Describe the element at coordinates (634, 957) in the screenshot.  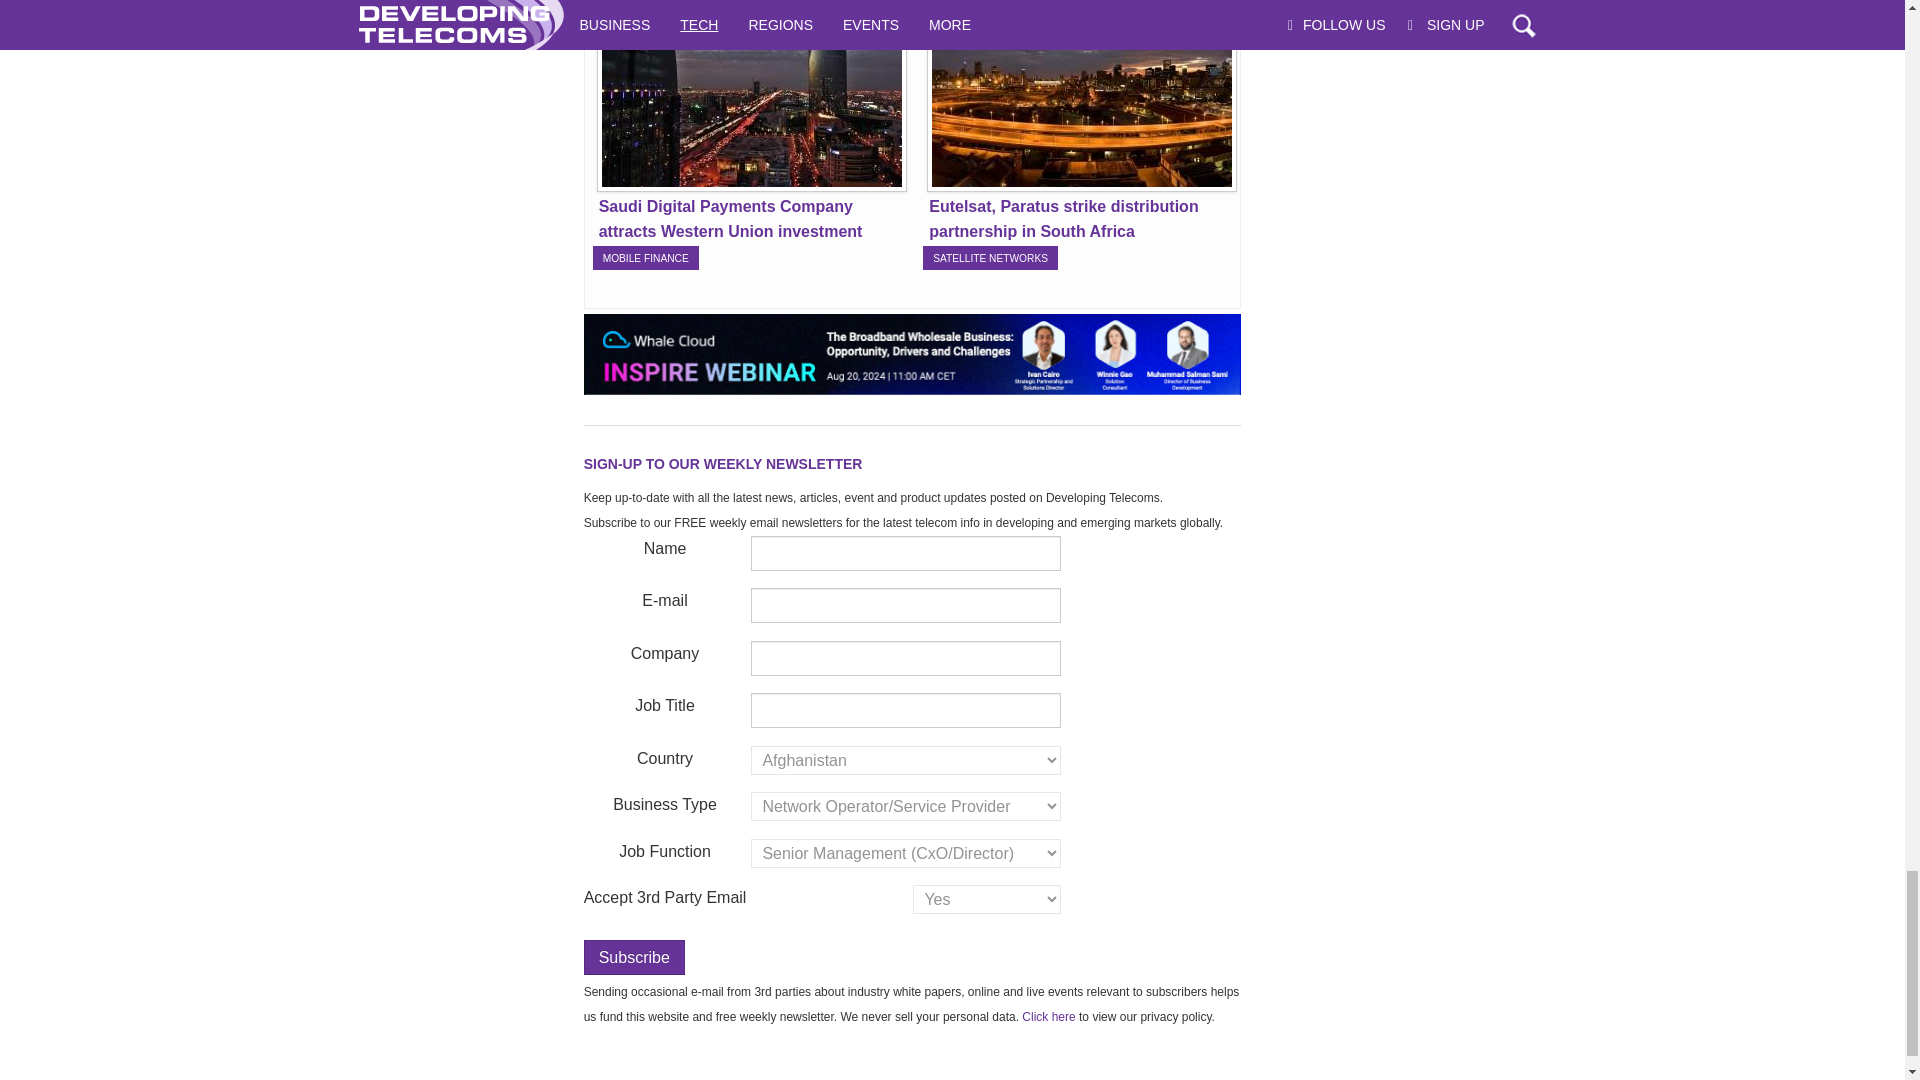
I see `Subscribe` at that location.